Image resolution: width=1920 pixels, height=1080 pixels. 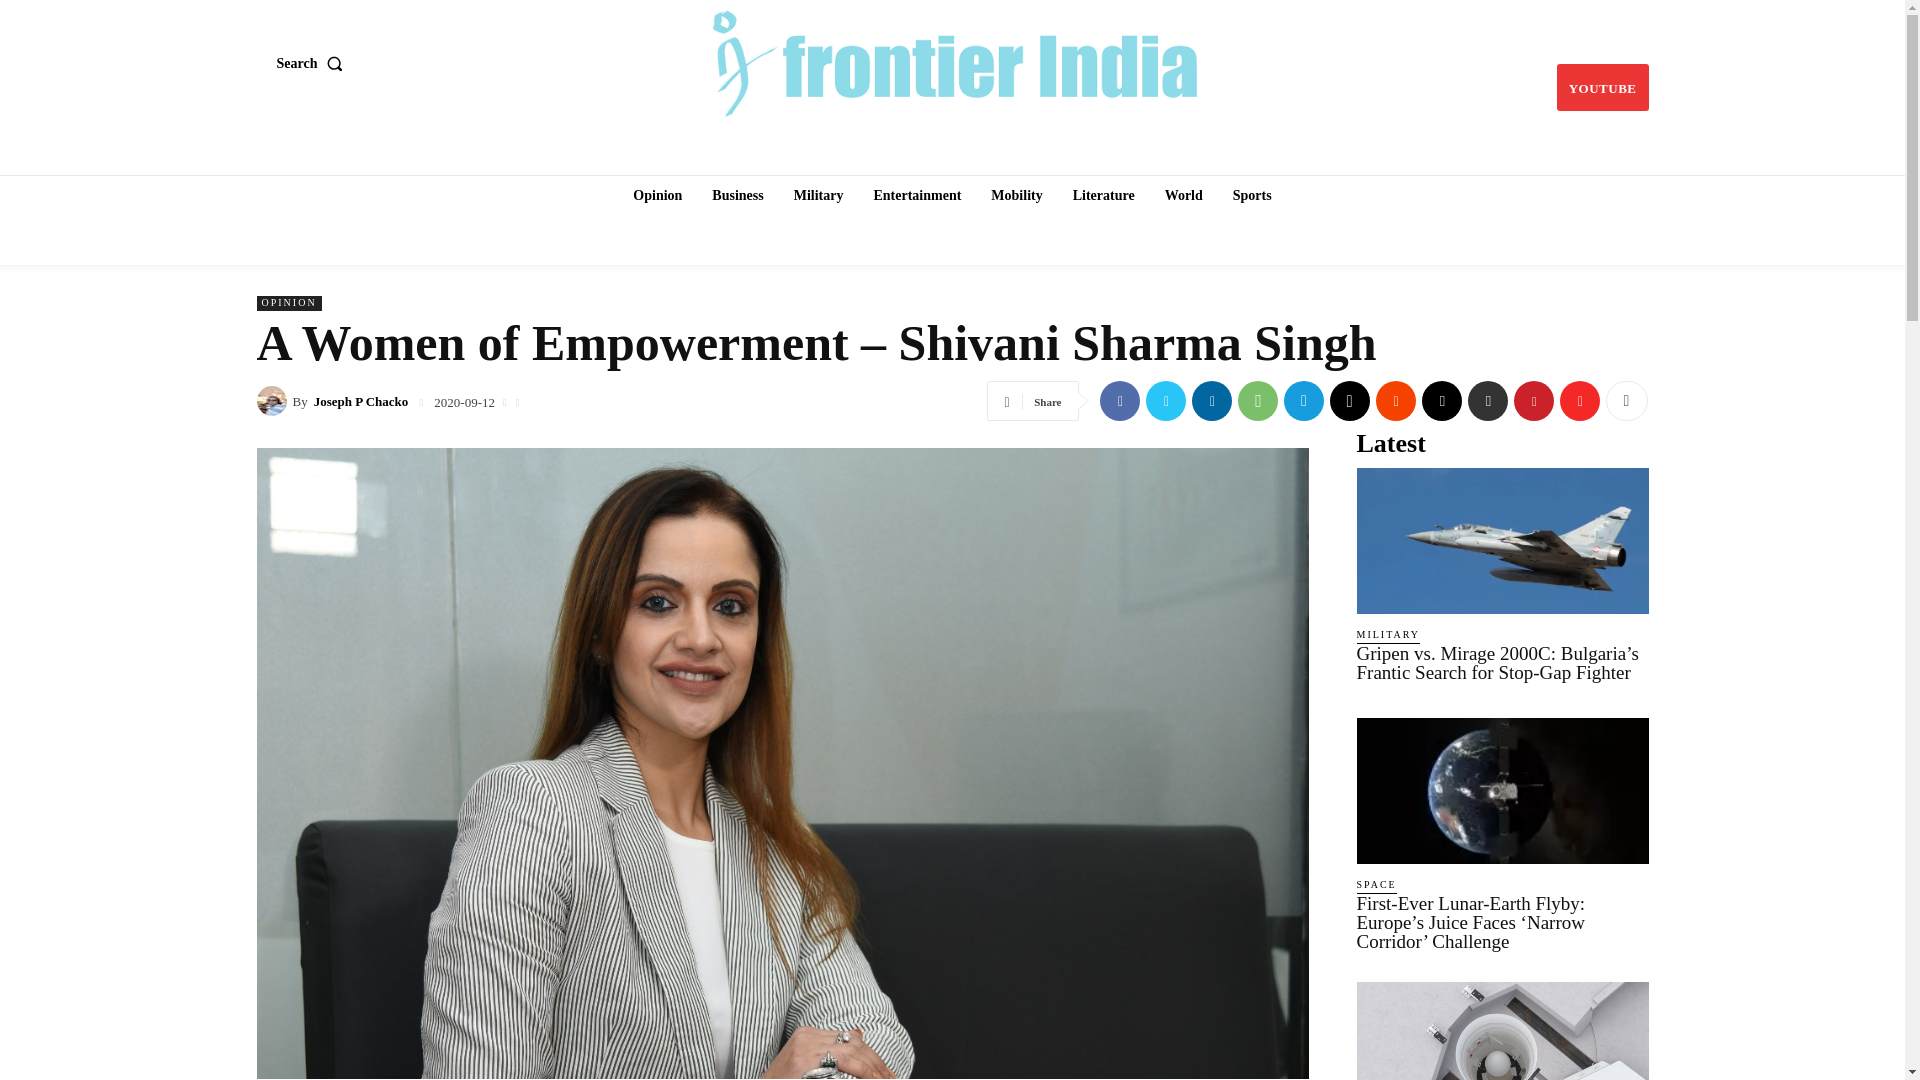 I want to click on Joseph P Chacko, so click(x=273, y=400).